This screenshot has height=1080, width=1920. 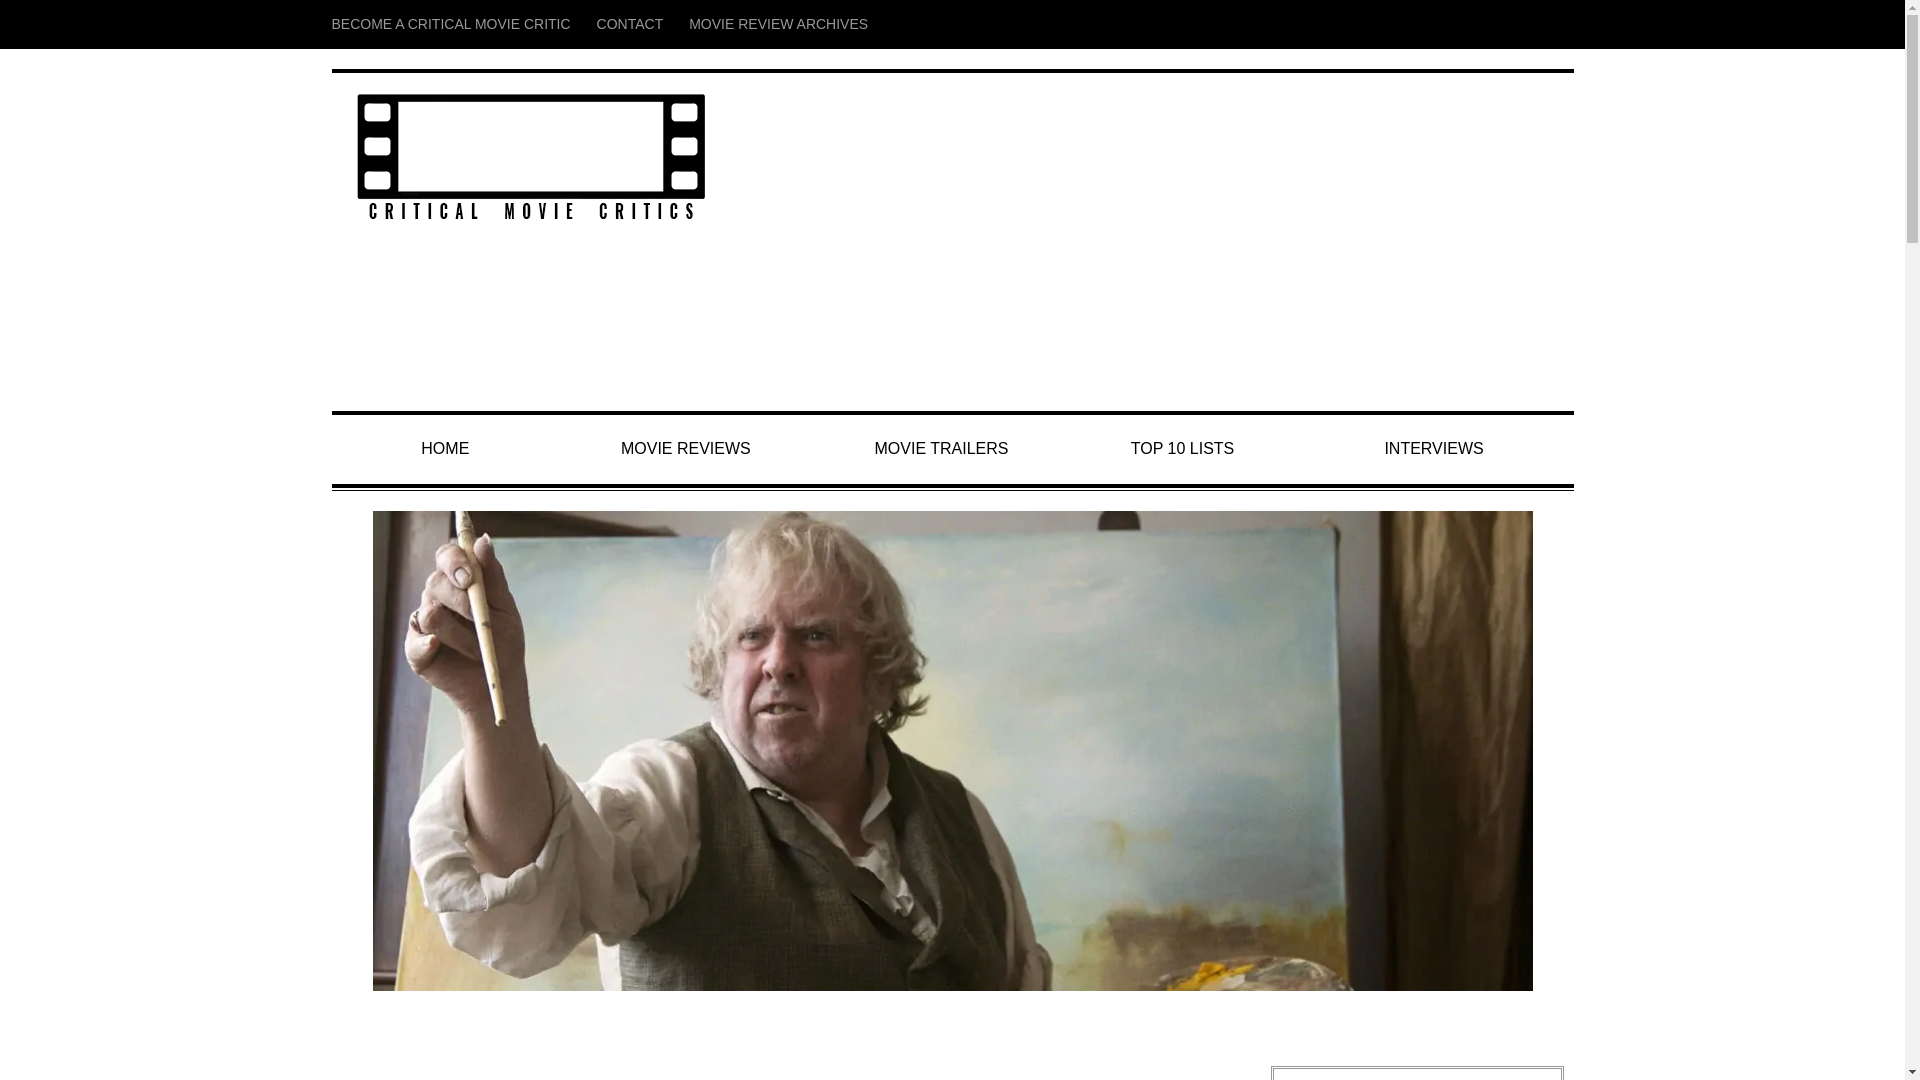 What do you see at coordinates (1434, 448) in the screenshot?
I see `Latest Media Interviews` at bounding box center [1434, 448].